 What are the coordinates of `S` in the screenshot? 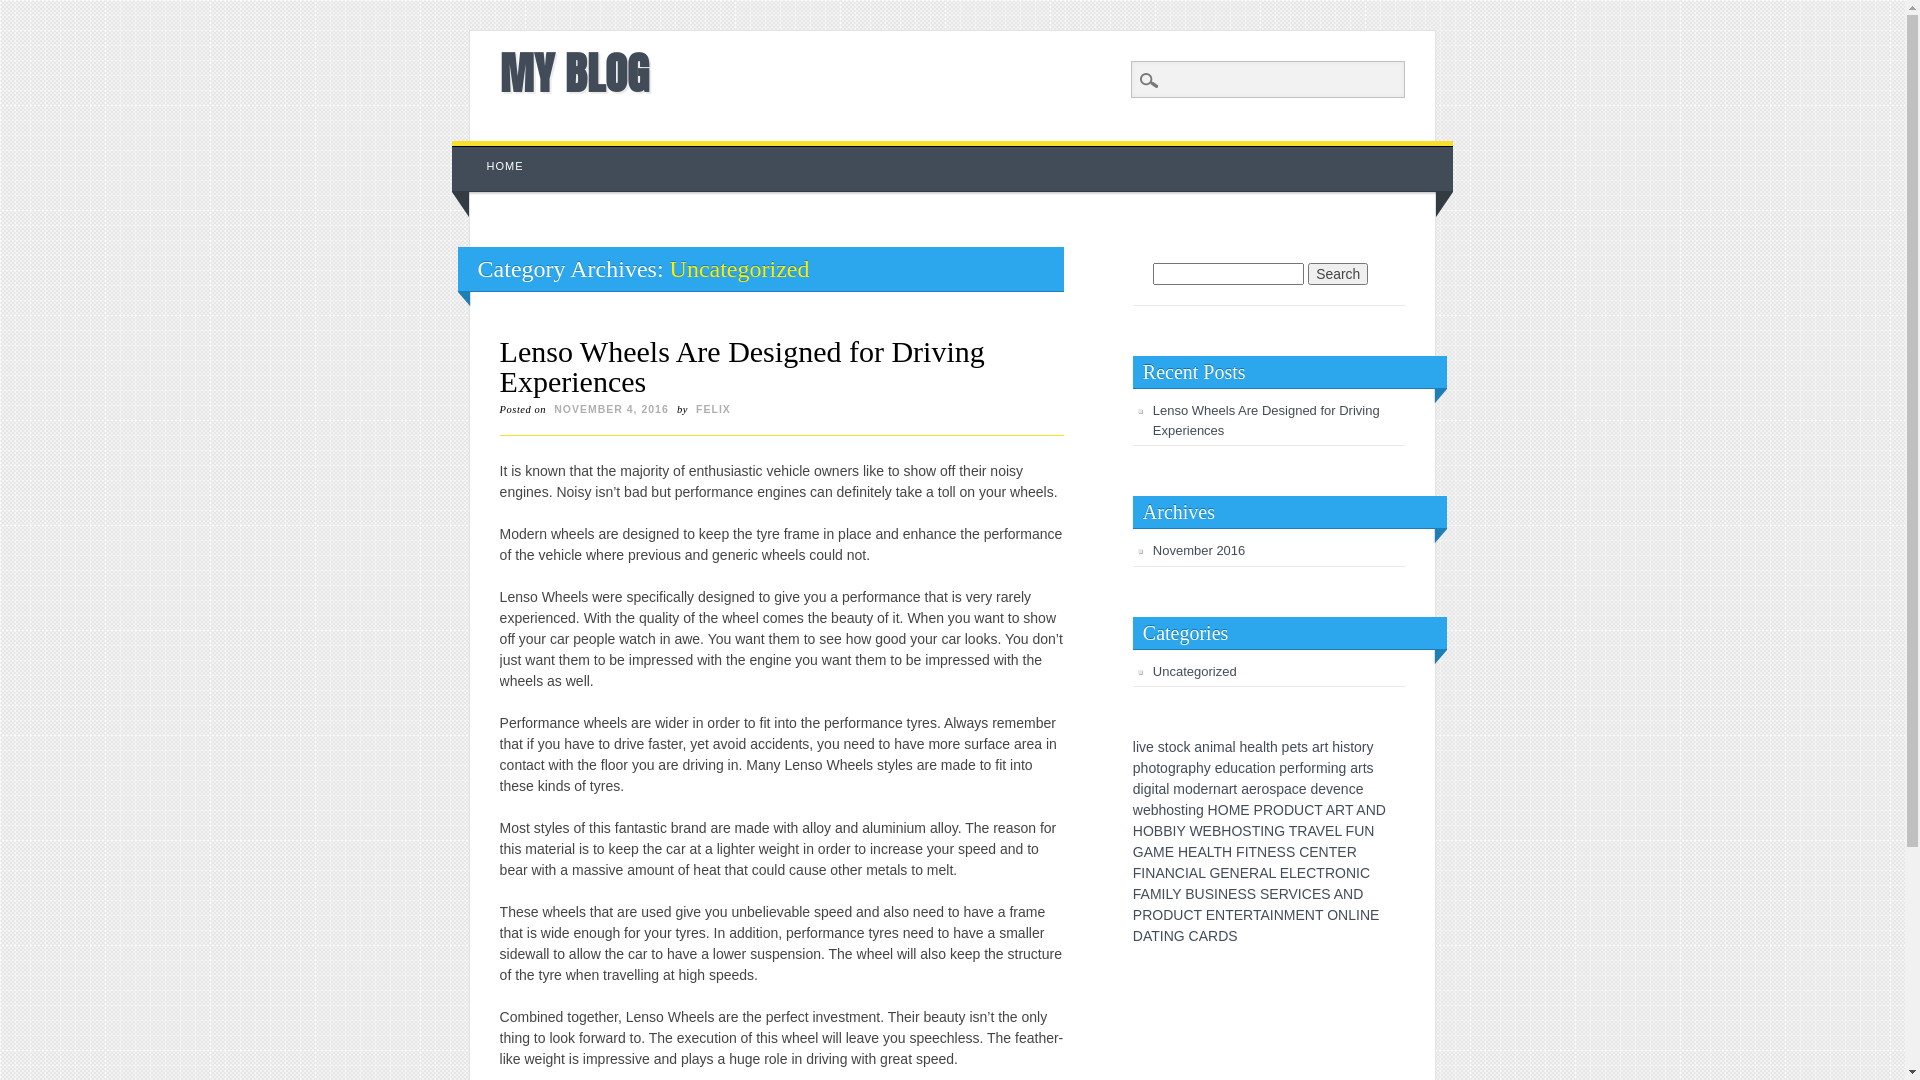 It's located at (1246, 831).